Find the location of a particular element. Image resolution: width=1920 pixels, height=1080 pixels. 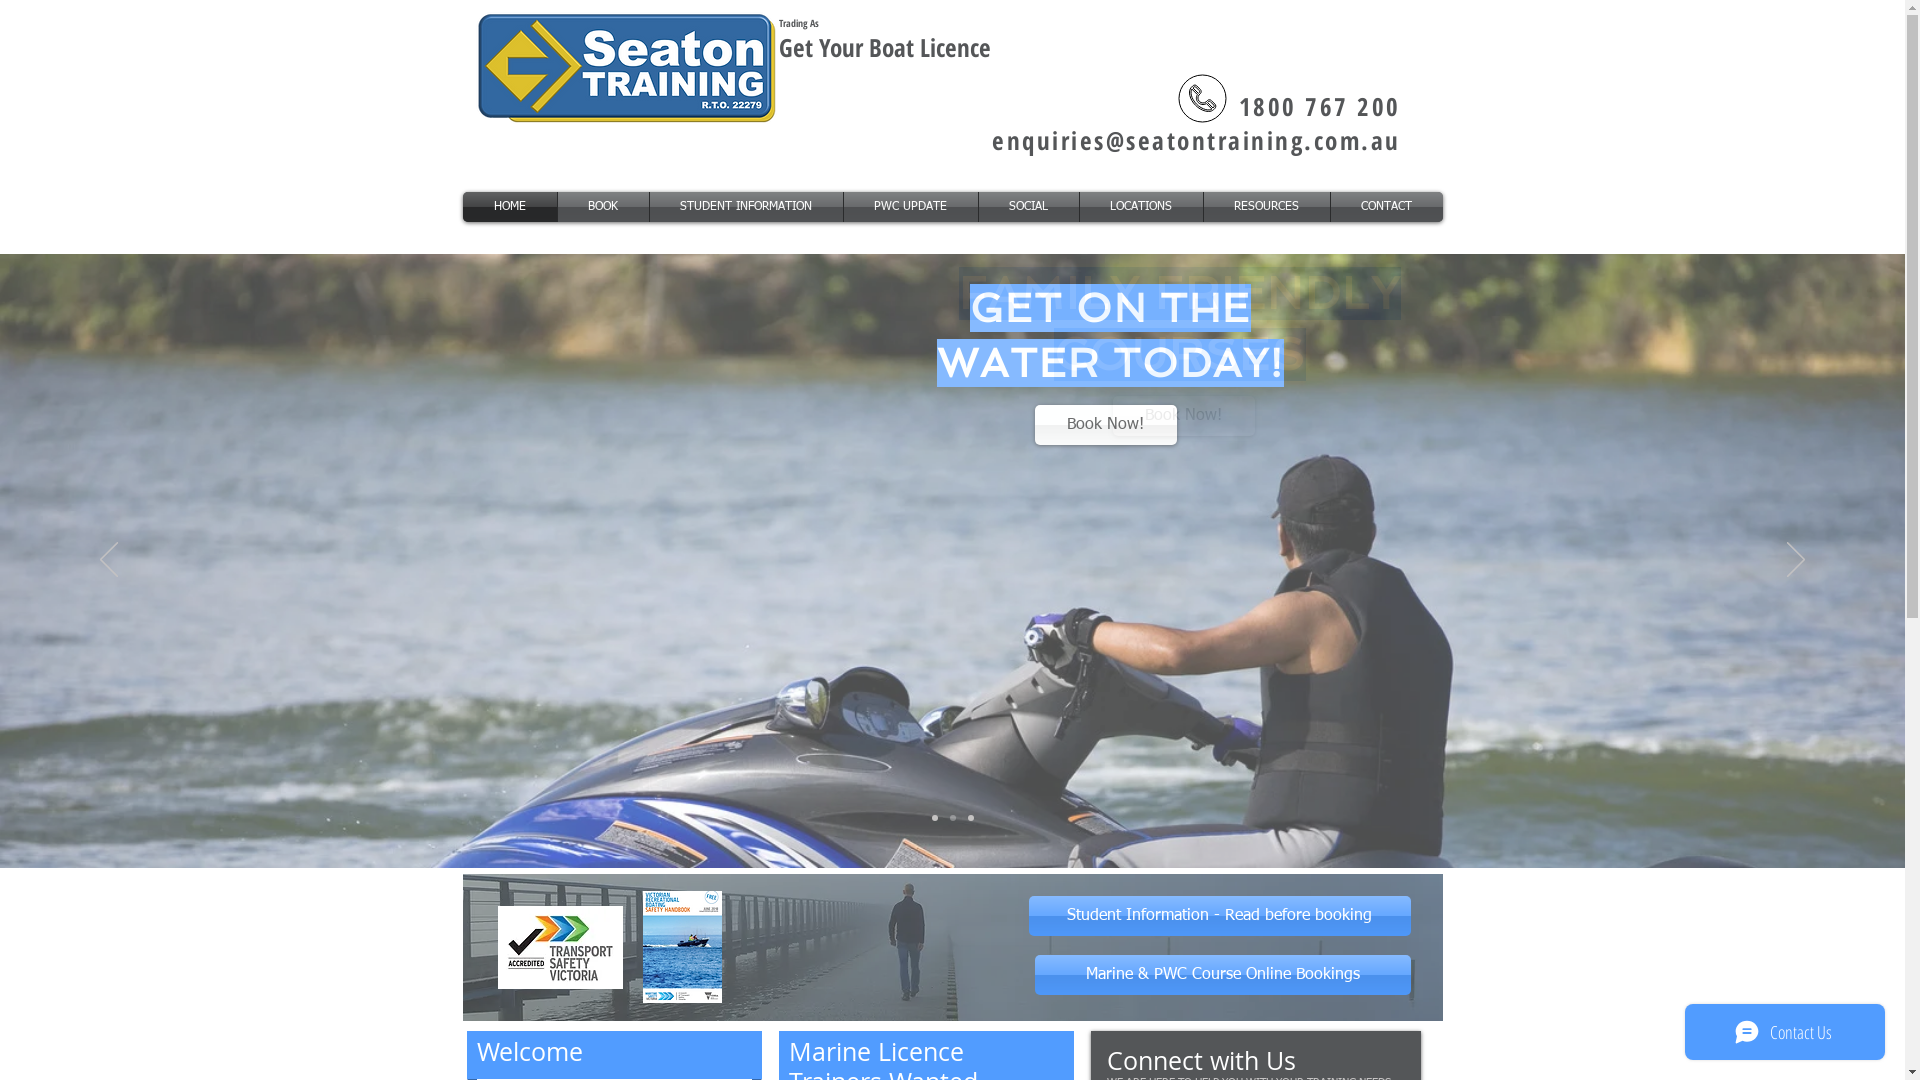

Student Information - Read before booking is located at coordinates (1219, 916).